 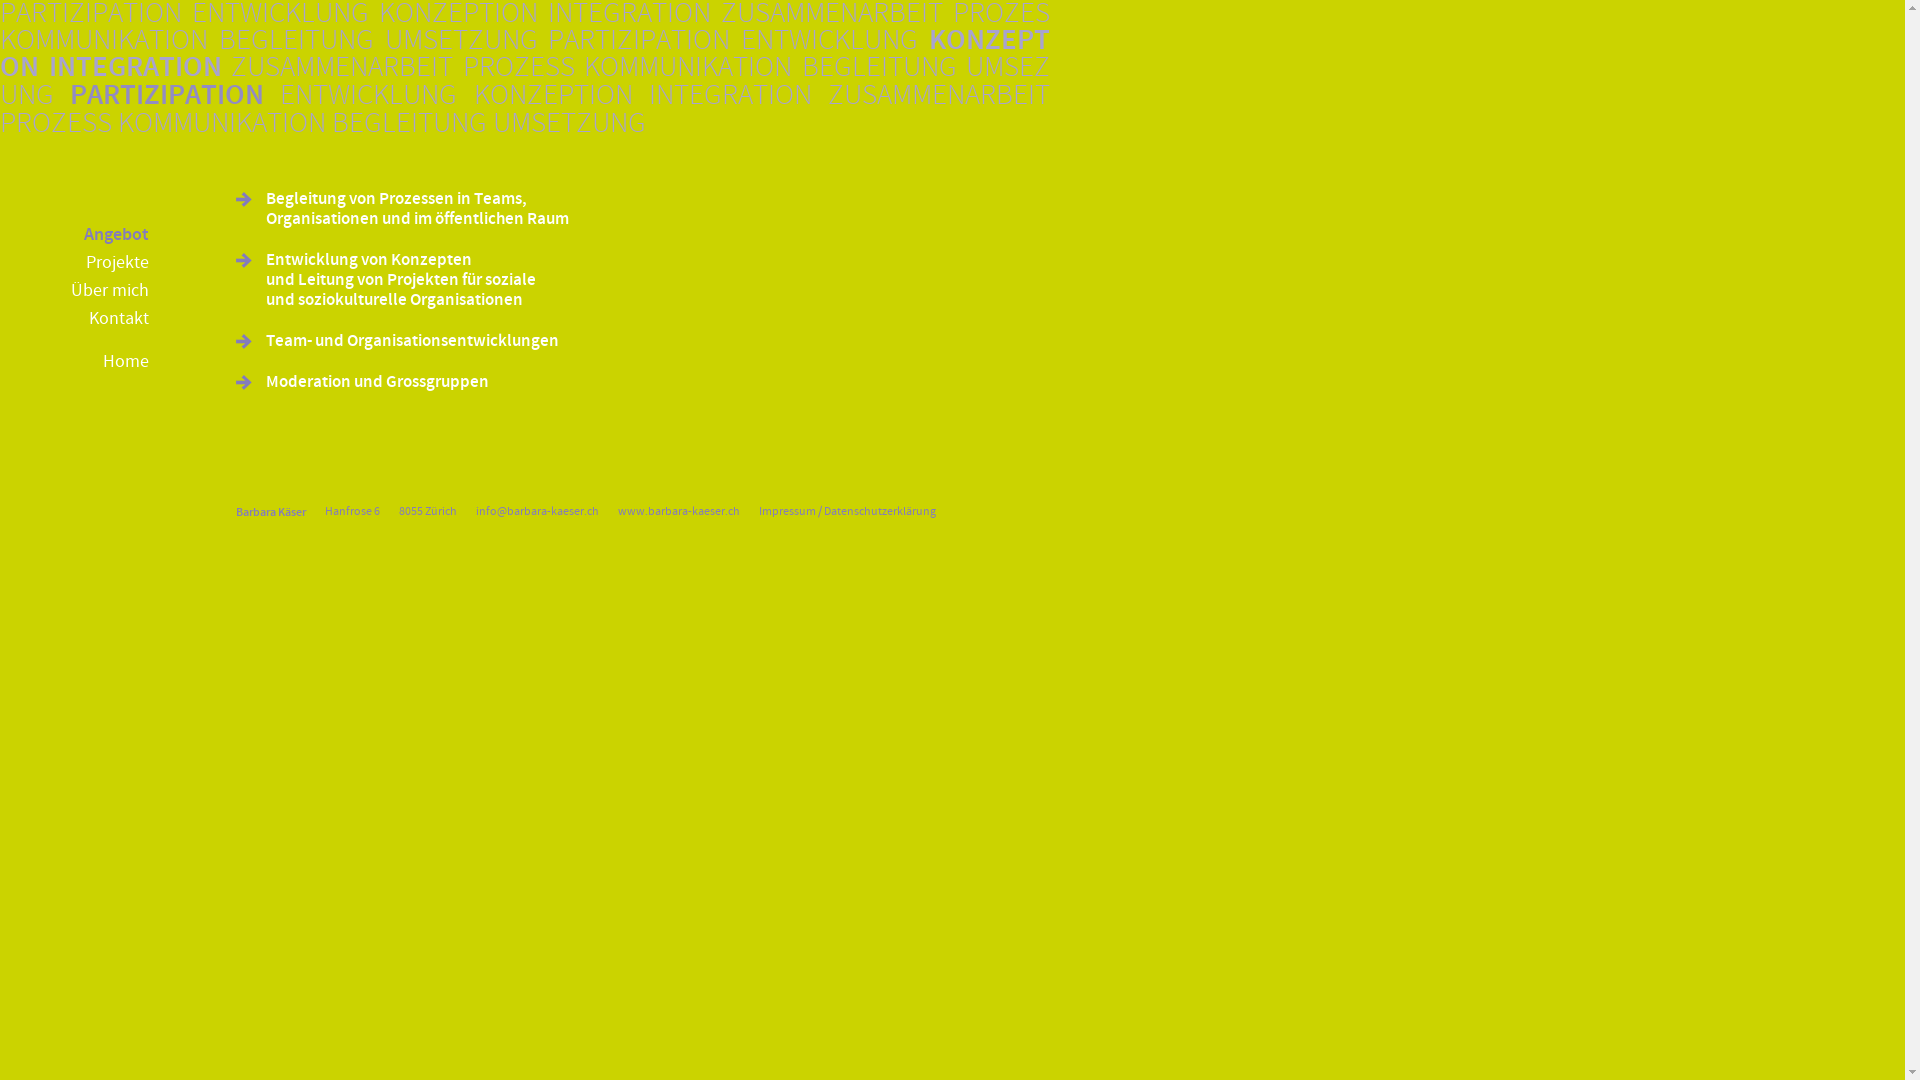 What do you see at coordinates (74, 263) in the screenshot?
I see `Projekte` at bounding box center [74, 263].